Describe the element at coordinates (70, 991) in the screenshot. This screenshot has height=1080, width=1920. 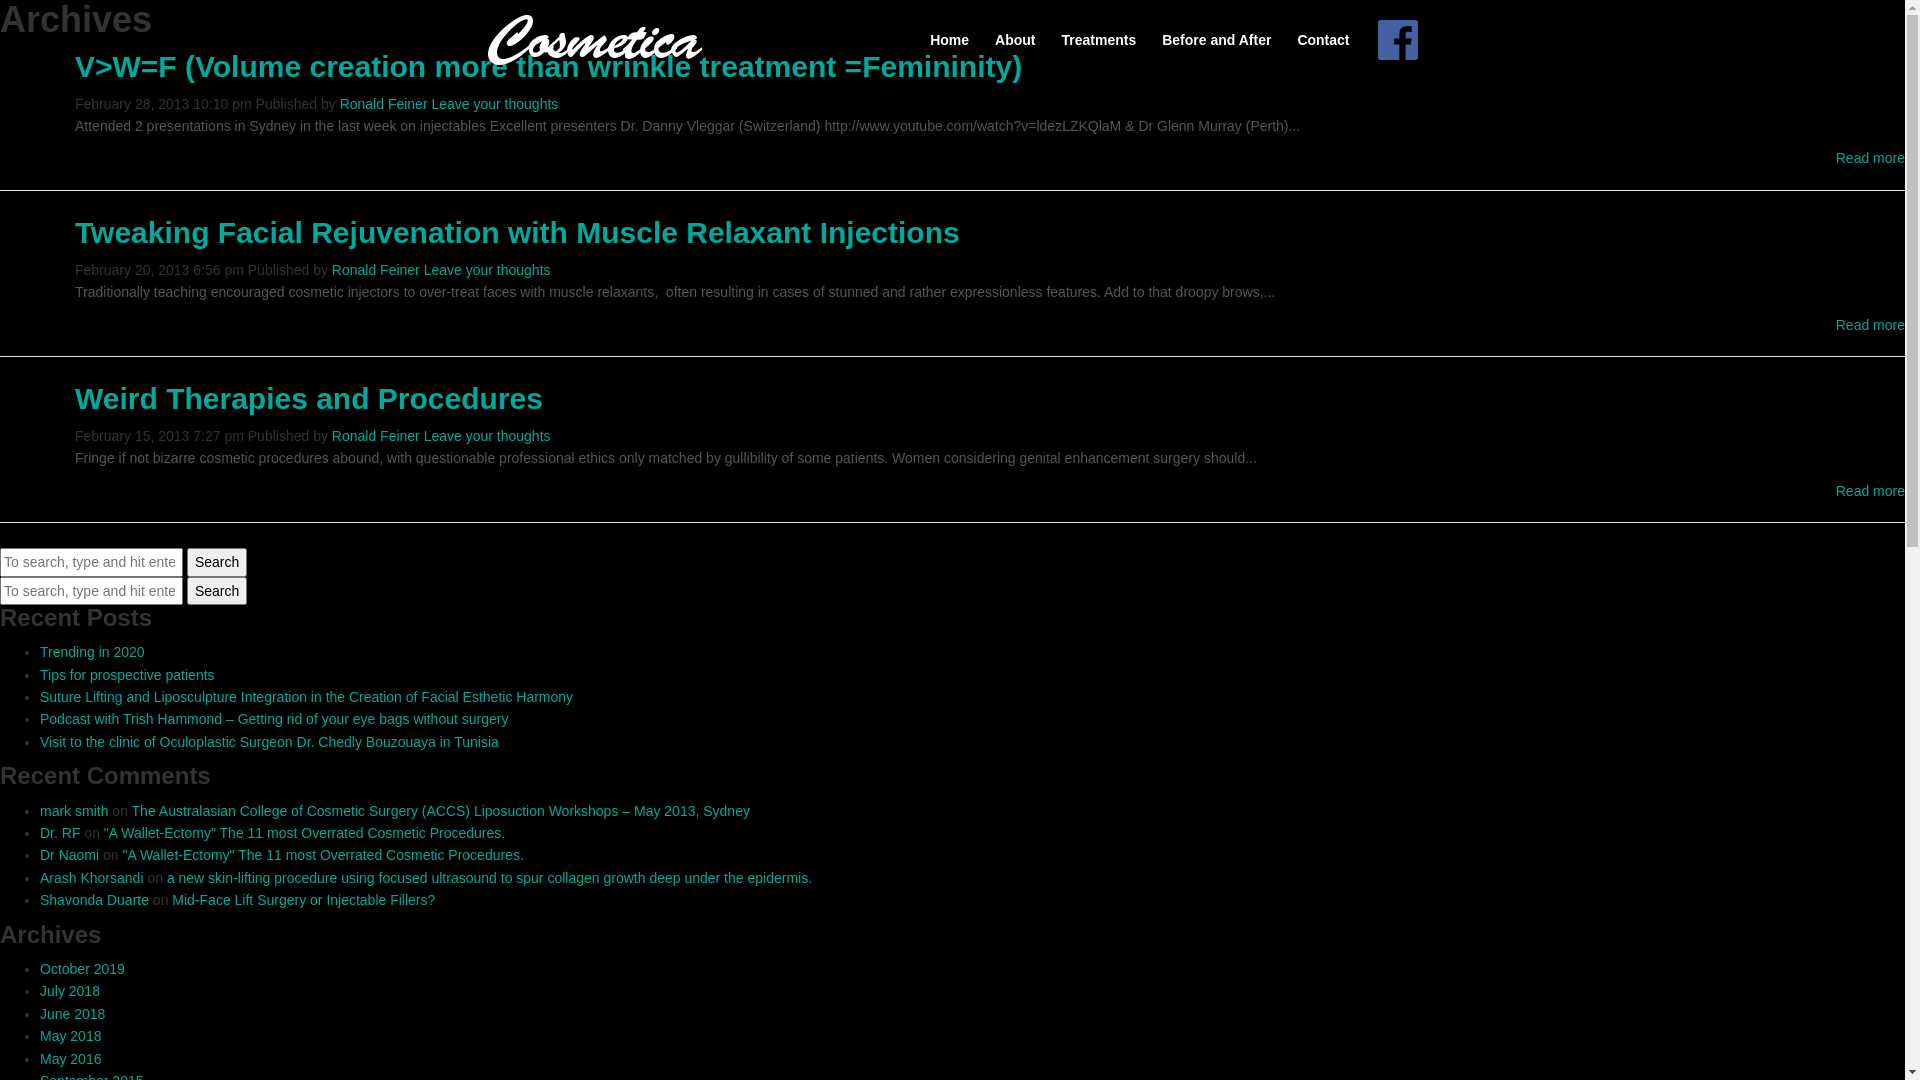
I see `July 2018` at that location.